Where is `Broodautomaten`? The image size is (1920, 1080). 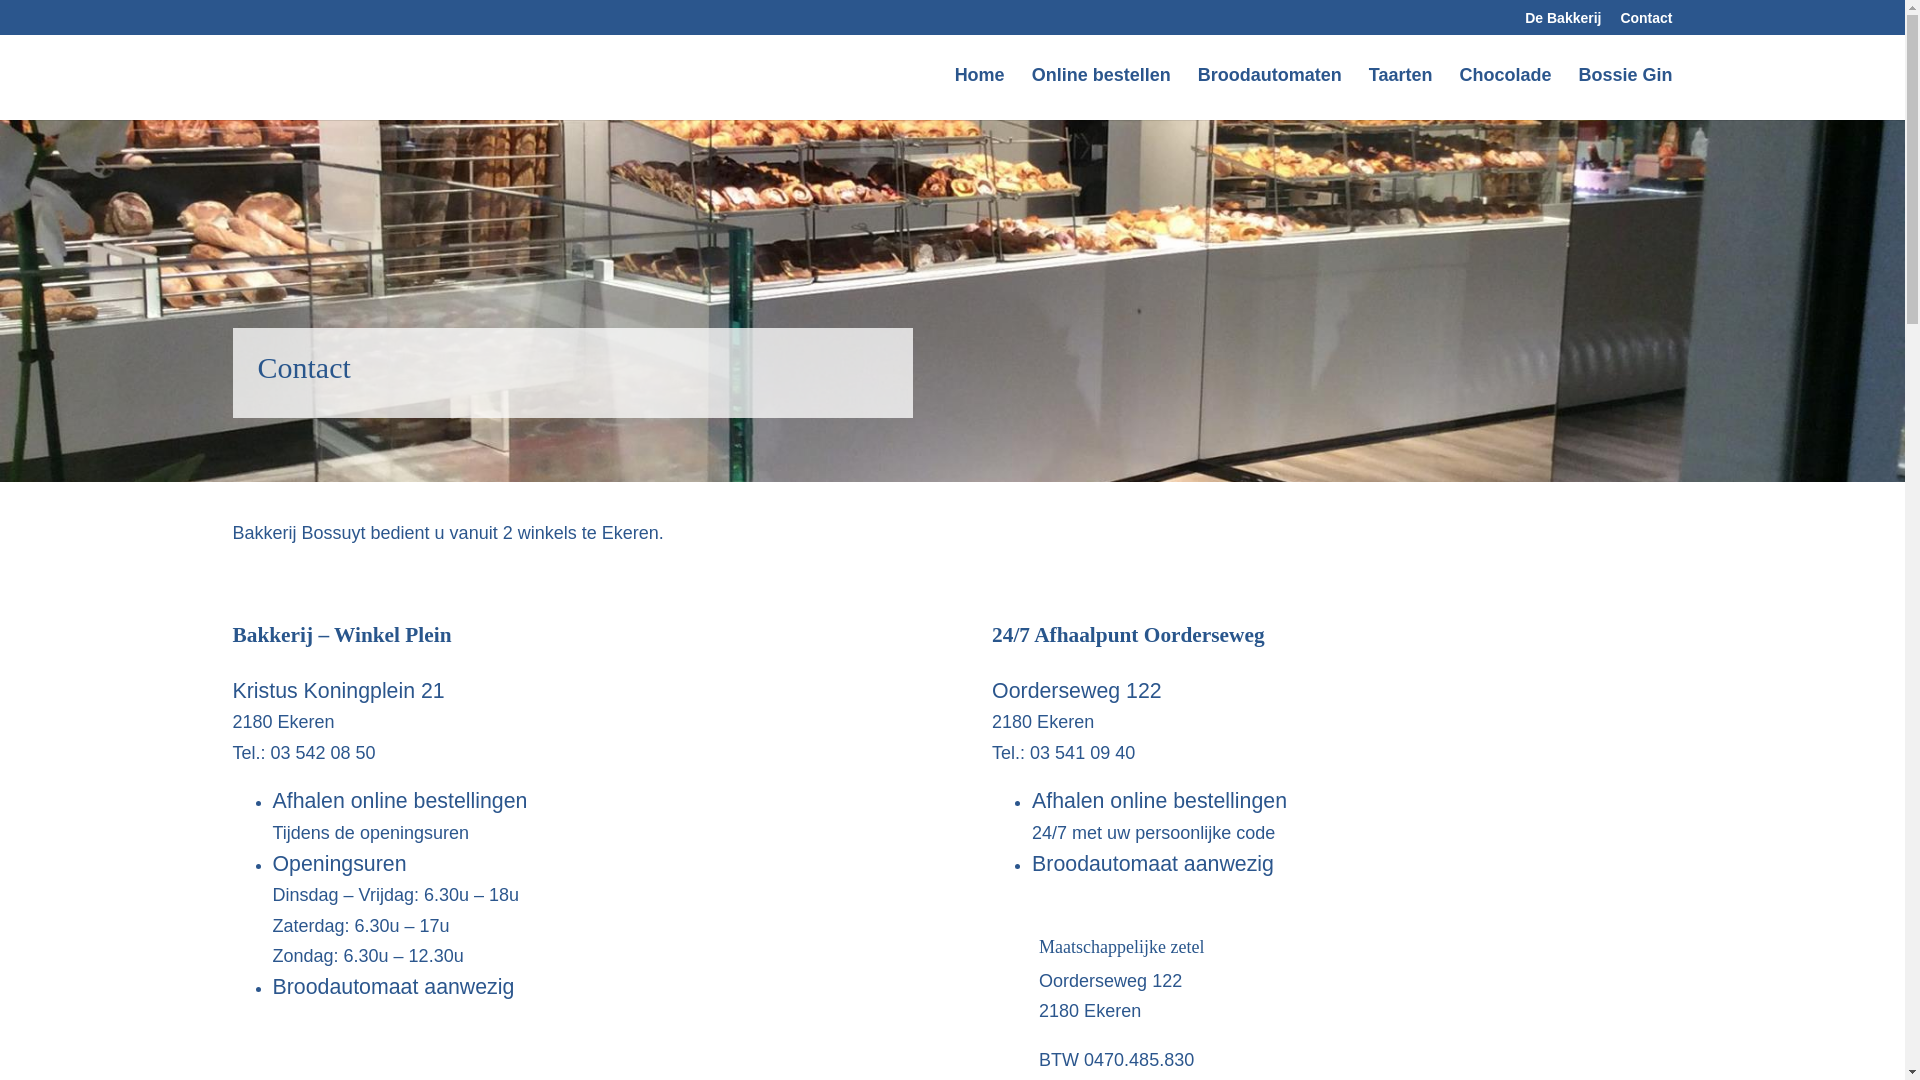
Broodautomaten is located at coordinates (1270, 94).